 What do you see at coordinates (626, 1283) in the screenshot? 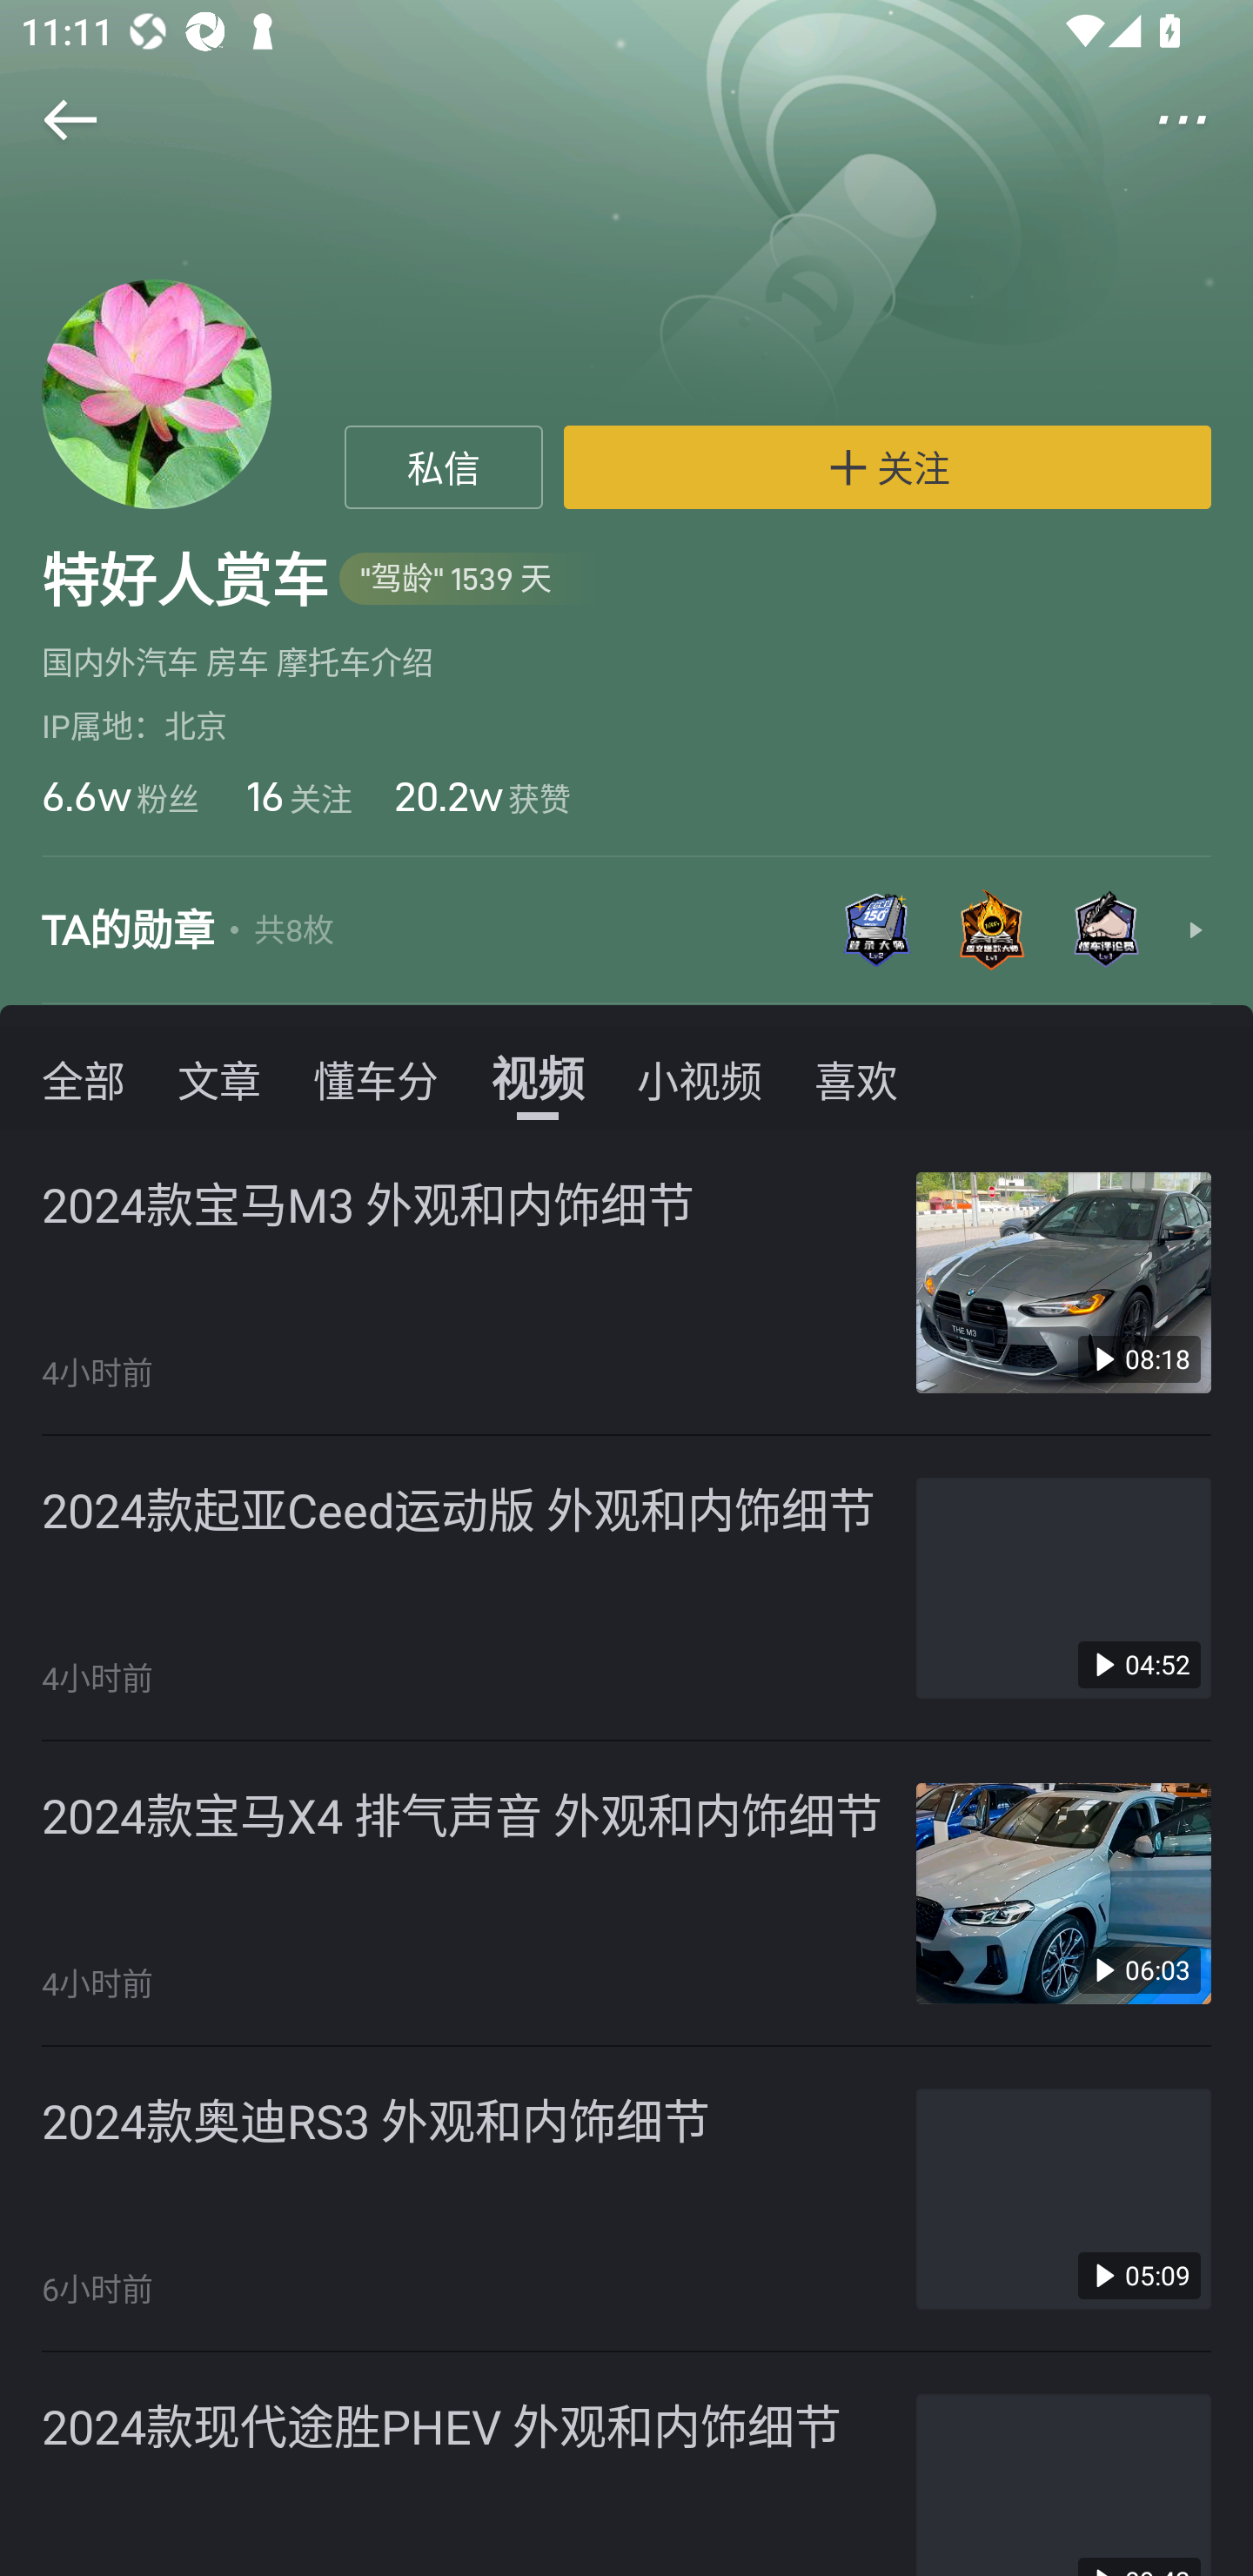
I see `2024款宝马M3 外观和内饰细节 4小时前  08:18` at bounding box center [626, 1283].